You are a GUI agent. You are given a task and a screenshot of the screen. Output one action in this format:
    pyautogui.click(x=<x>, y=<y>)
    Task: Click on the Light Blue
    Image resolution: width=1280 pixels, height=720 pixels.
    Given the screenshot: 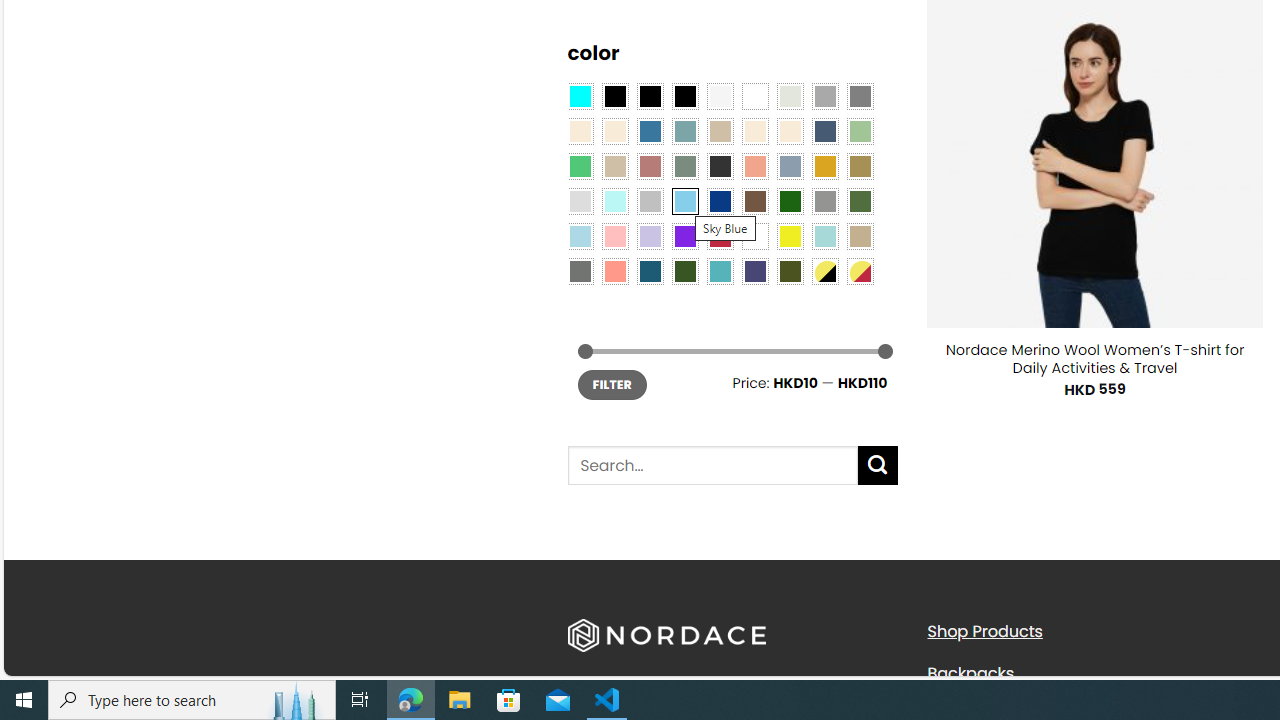 What is the action you would take?
    pyautogui.click(x=580, y=236)
    